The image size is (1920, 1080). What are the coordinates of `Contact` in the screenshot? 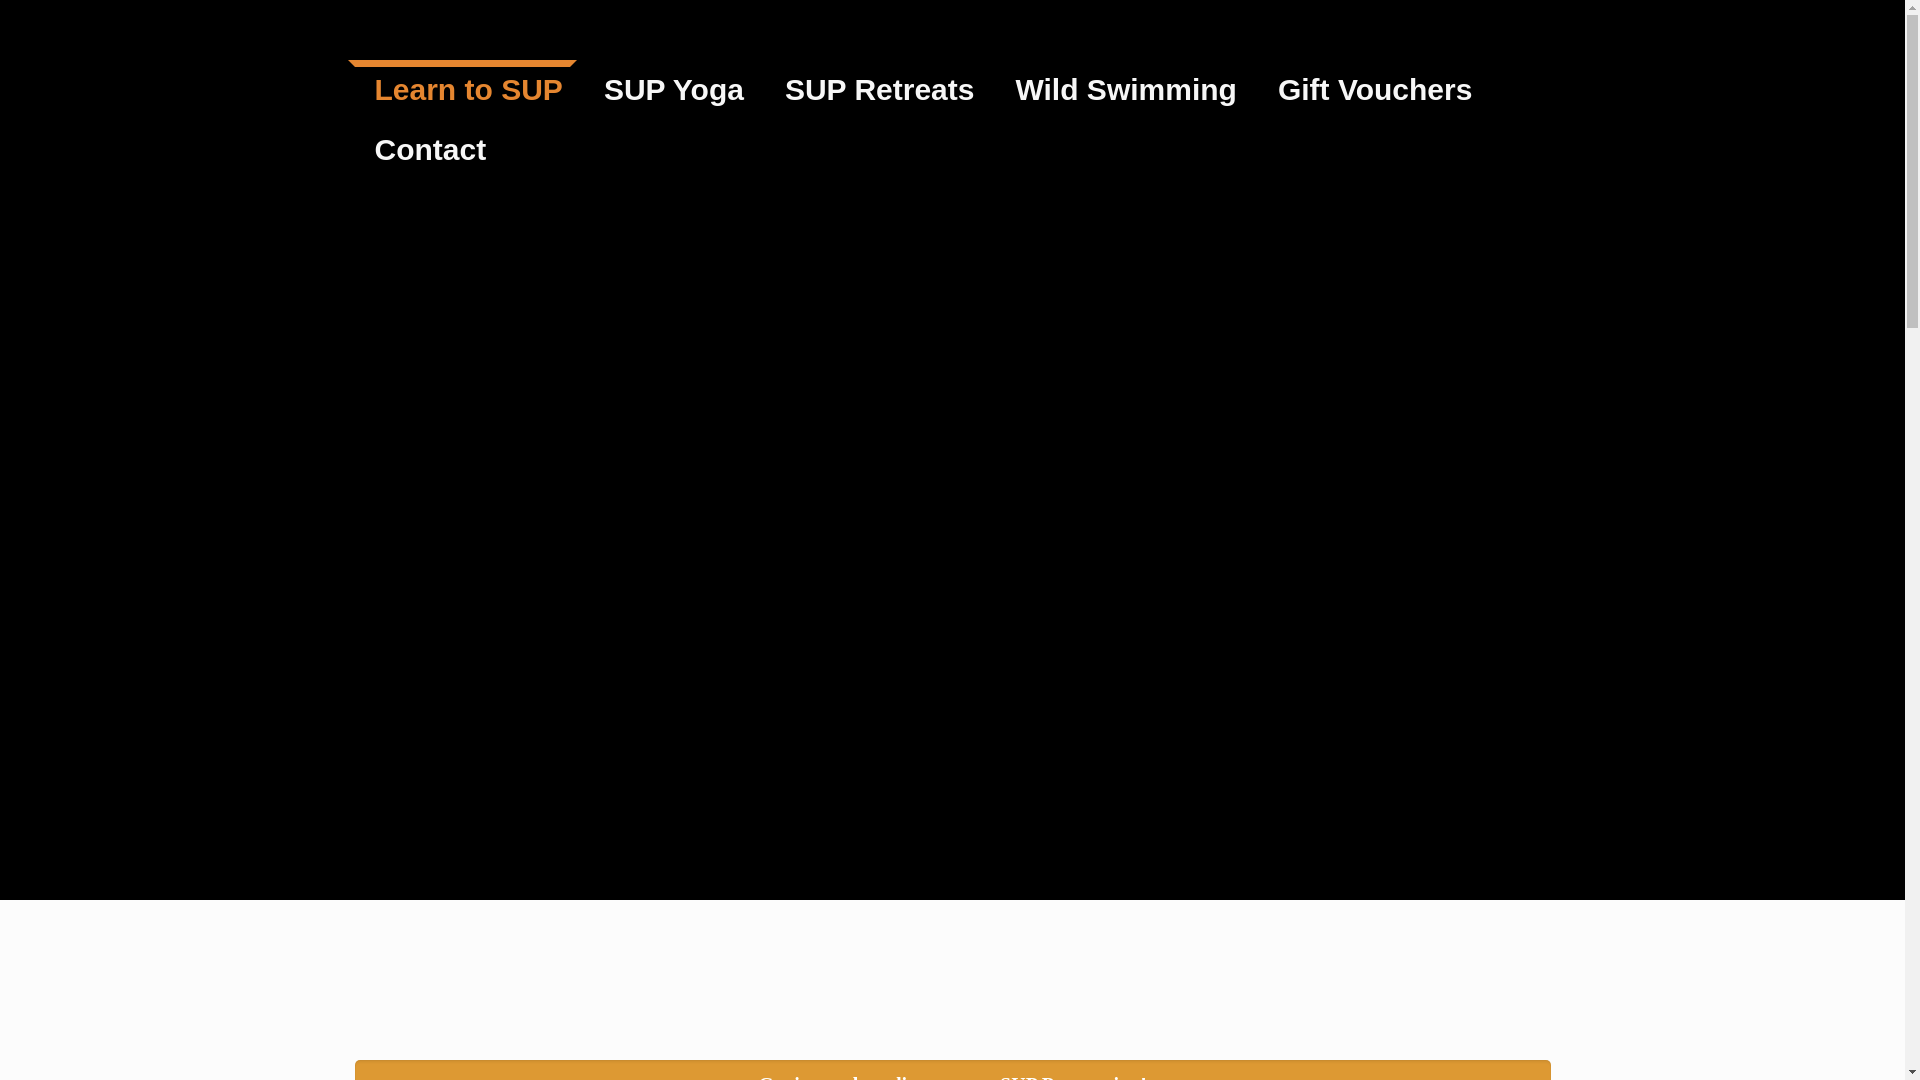 It's located at (430, 150).